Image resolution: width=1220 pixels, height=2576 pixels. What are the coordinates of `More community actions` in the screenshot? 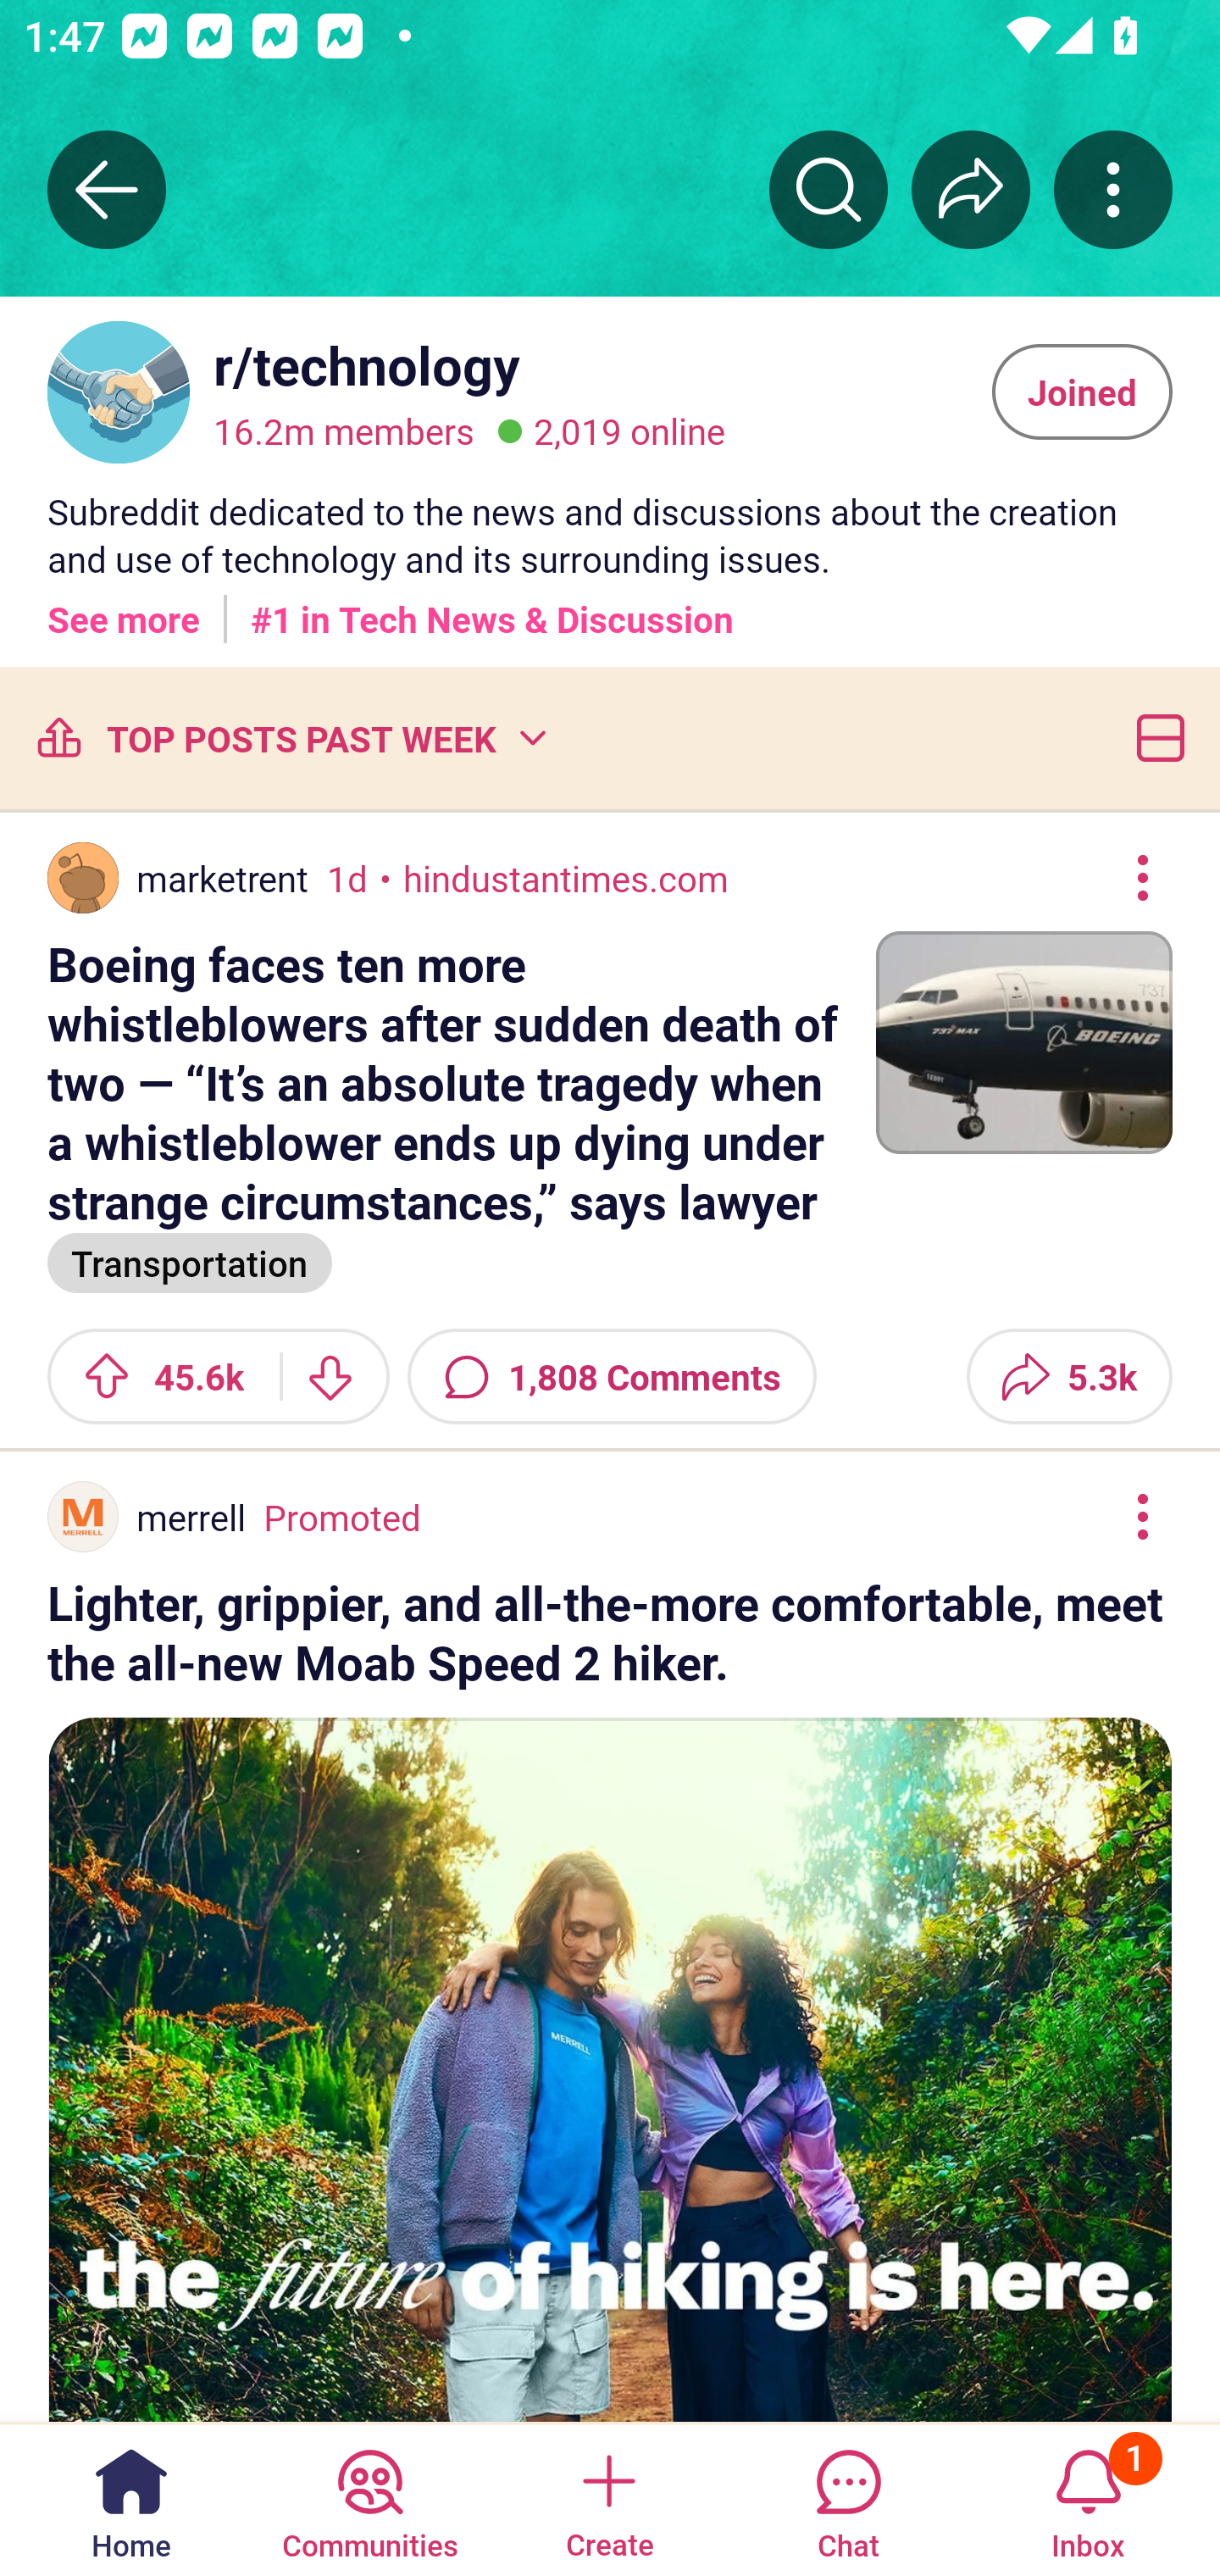 It's located at (1113, 189).